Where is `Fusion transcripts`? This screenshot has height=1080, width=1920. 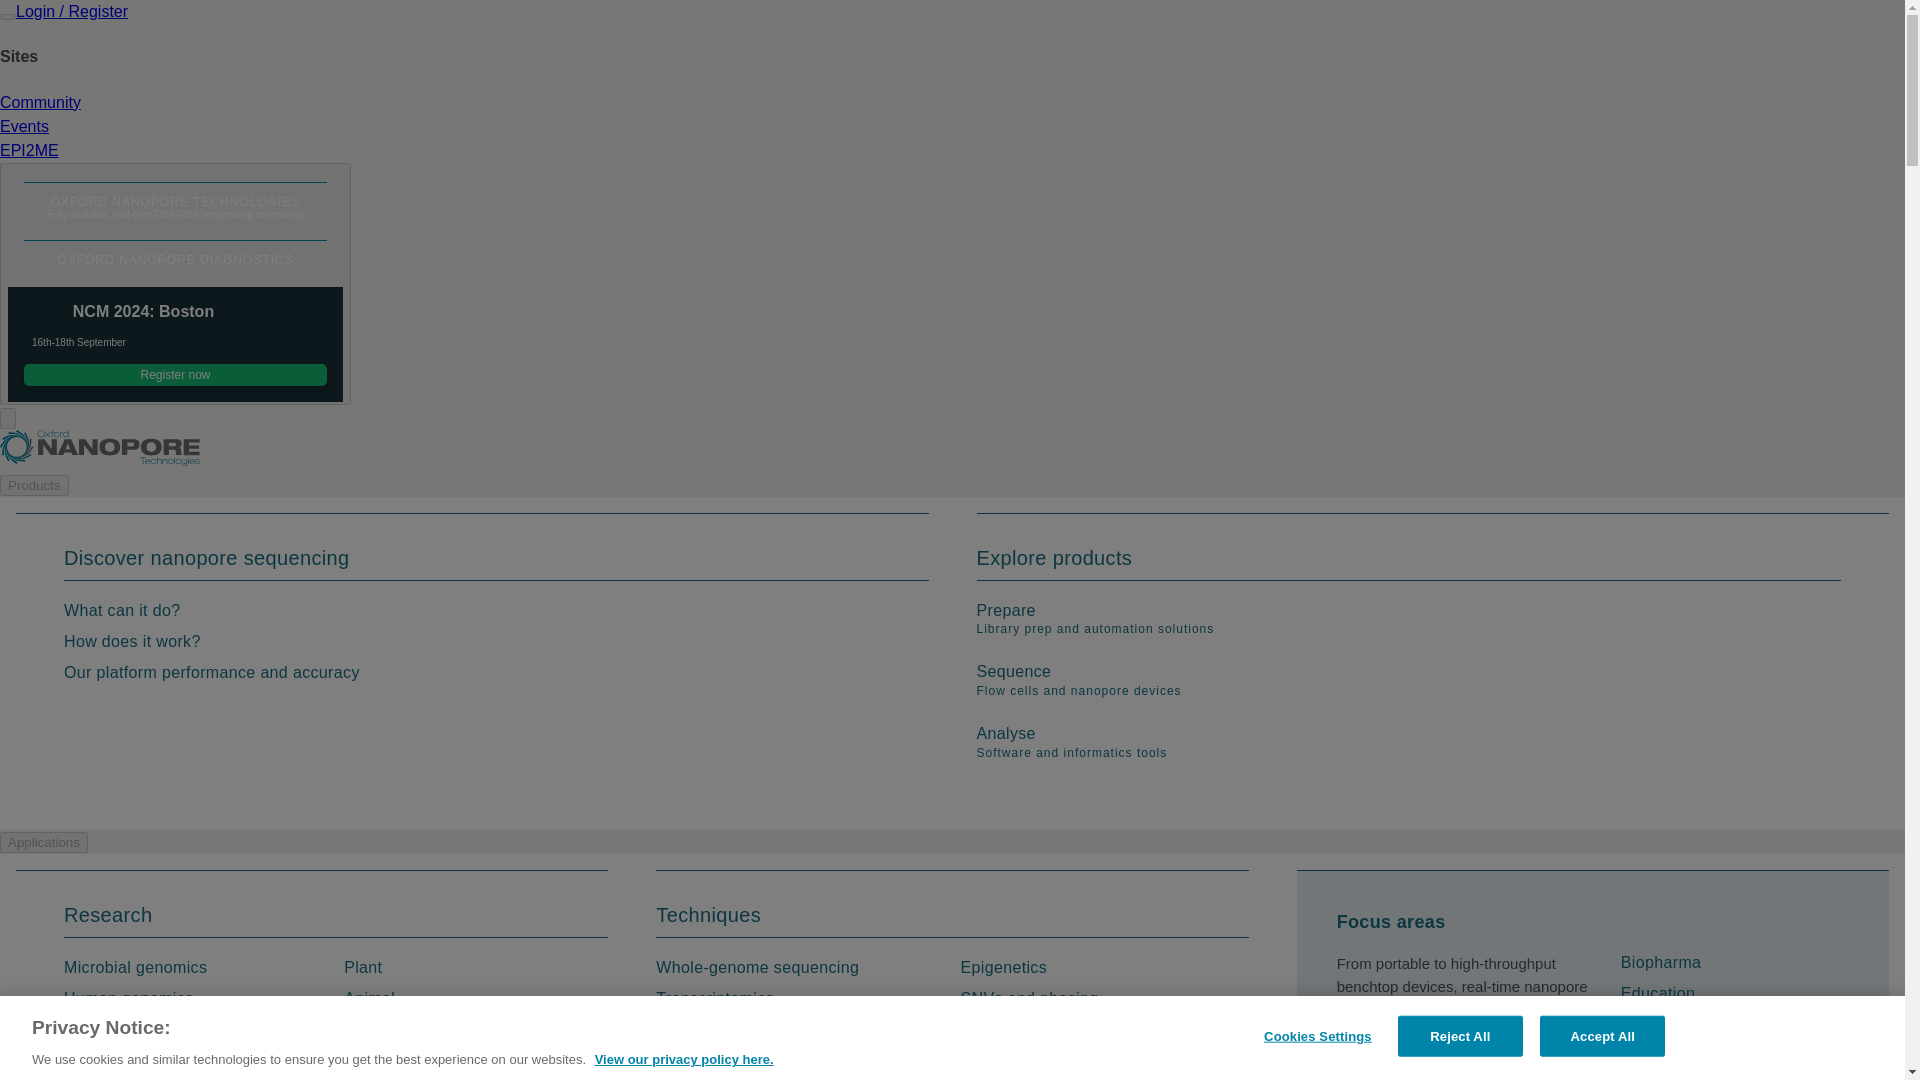
Fusion transcripts is located at coordinates (369, 998).